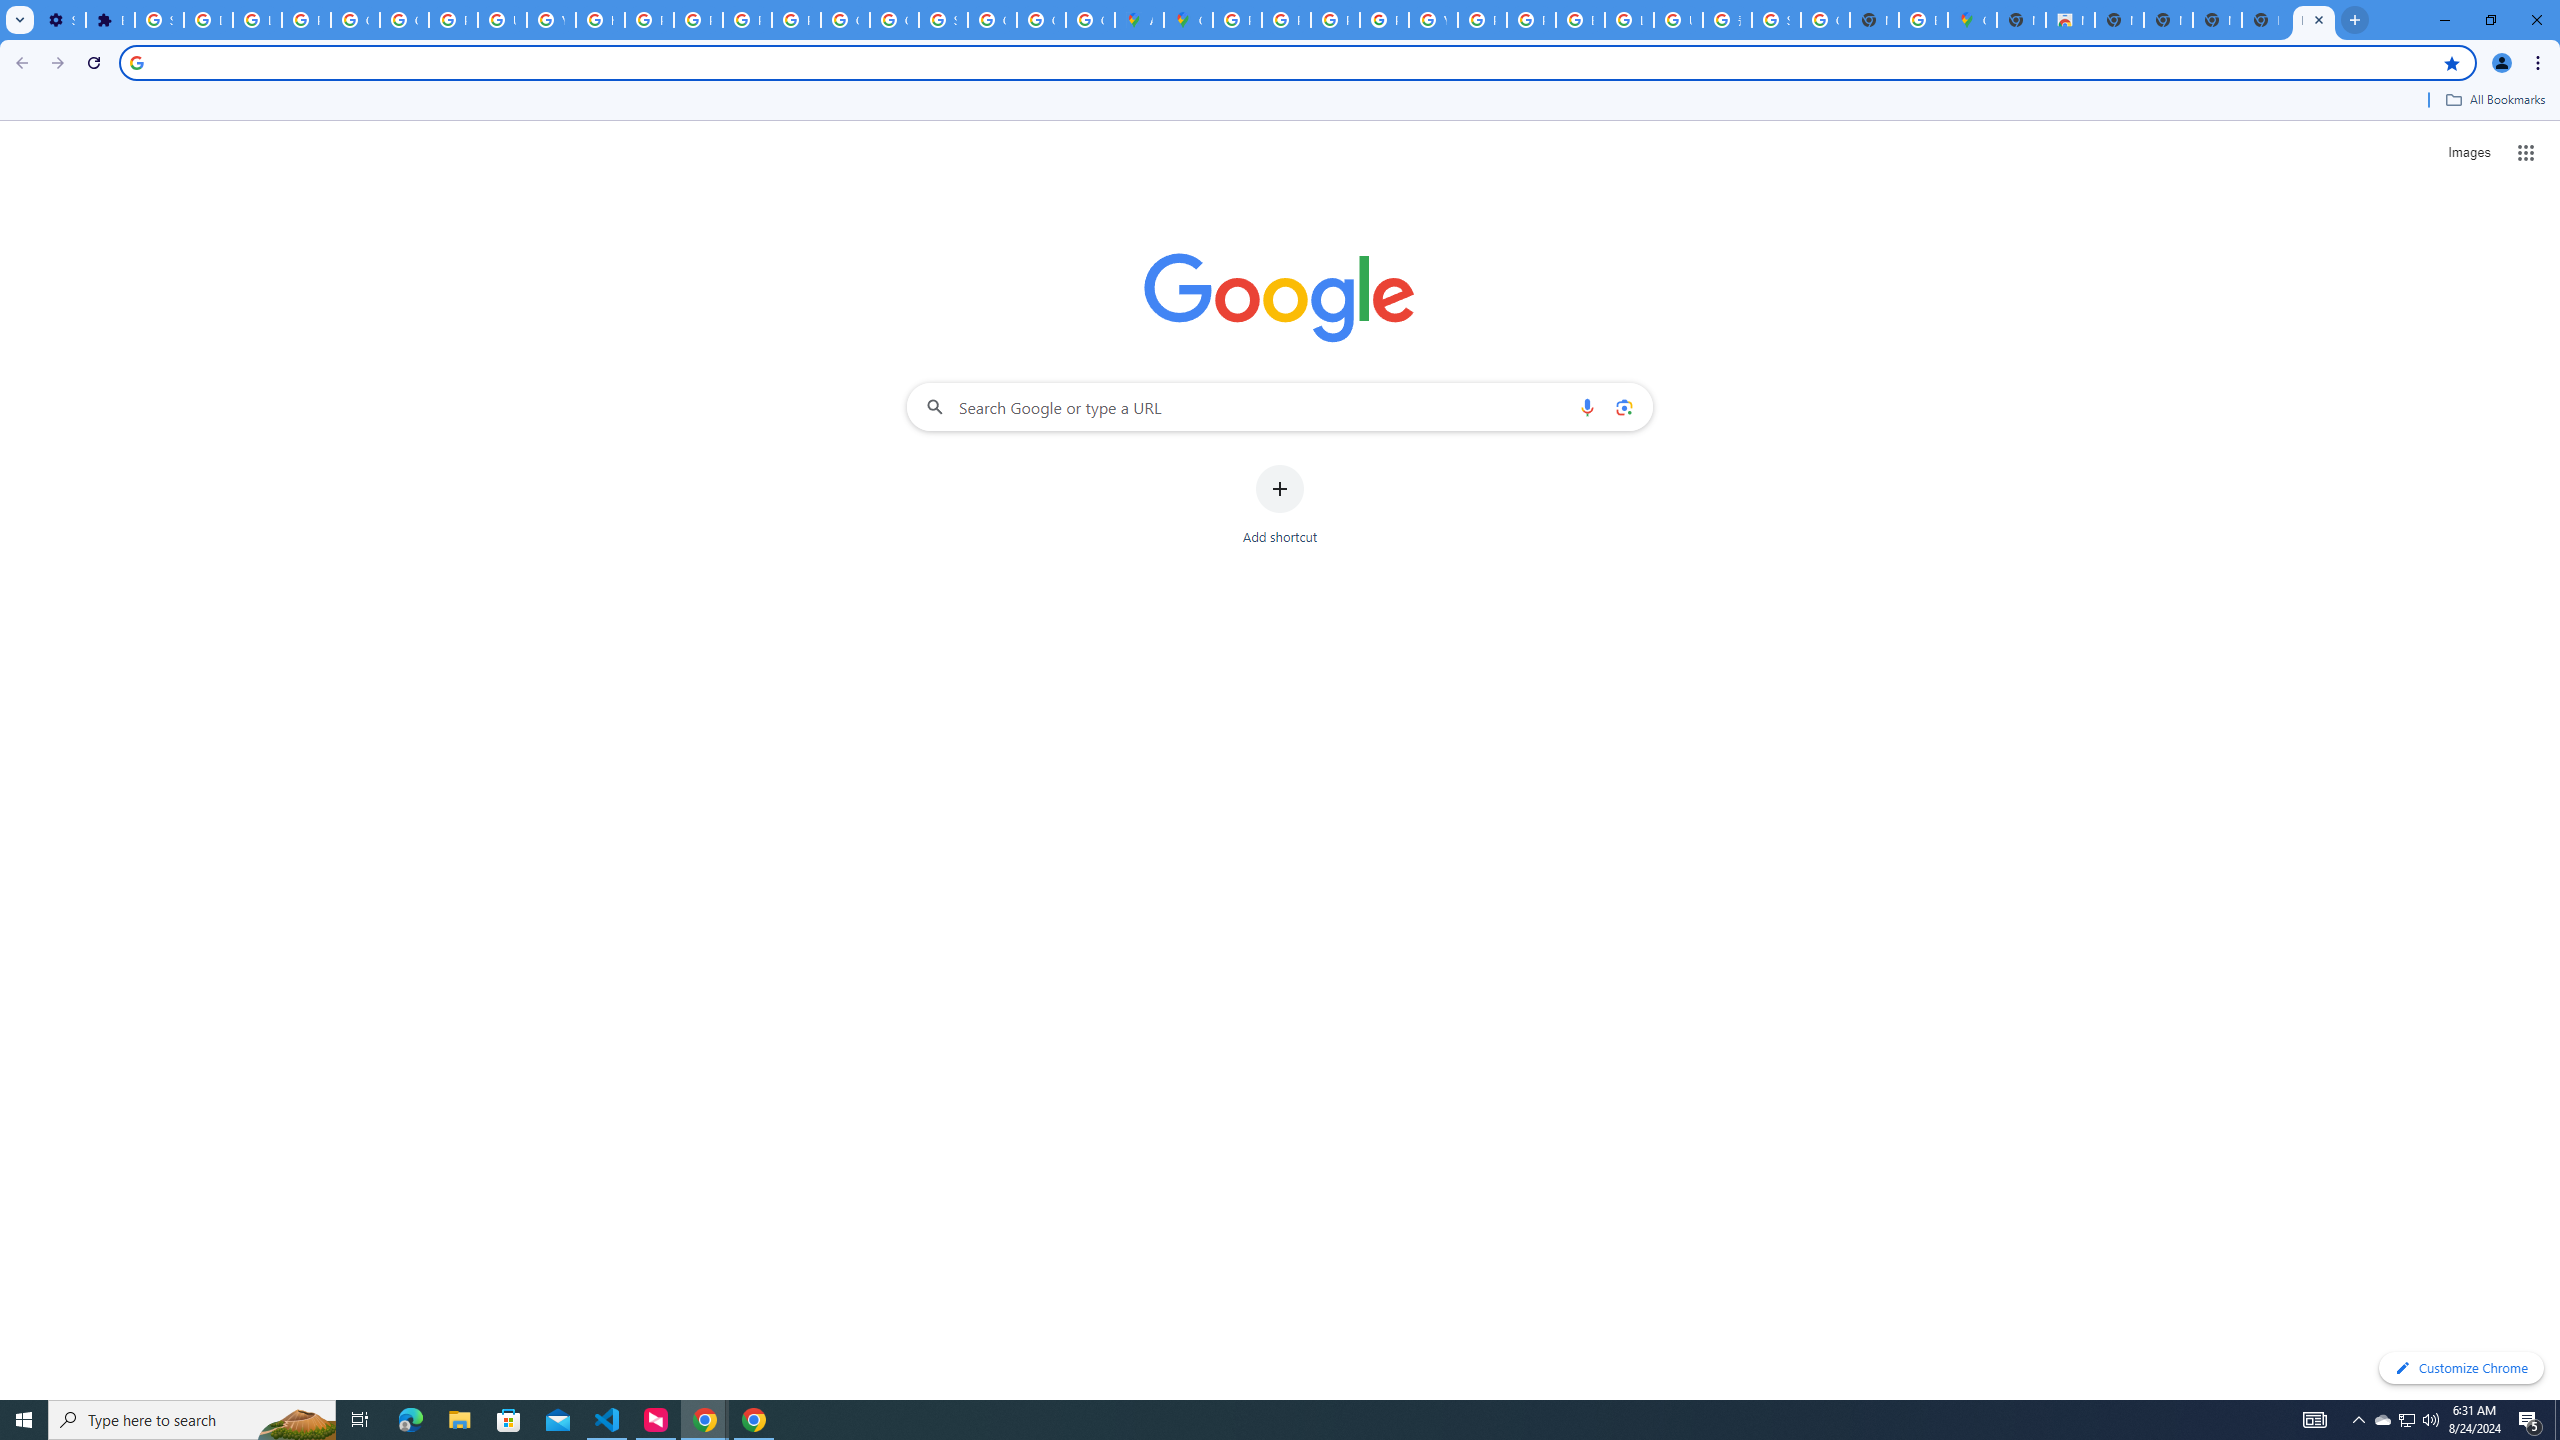 Image resolution: width=2560 pixels, height=1440 pixels. I want to click on YouTube, so click(552, 20).